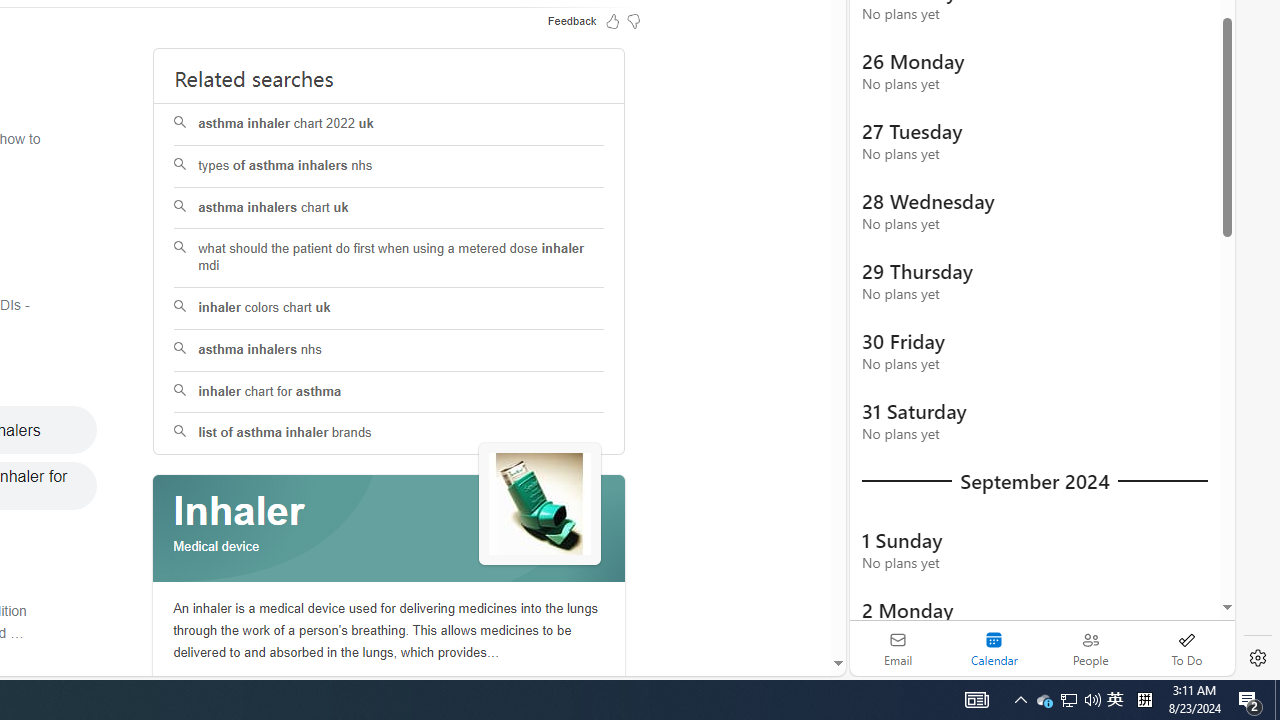 This screenshot has height=720, width=1280. Describe the element at coordinates (540, 505) in the screenshot. I see `See more images of Inhaler` at that location.